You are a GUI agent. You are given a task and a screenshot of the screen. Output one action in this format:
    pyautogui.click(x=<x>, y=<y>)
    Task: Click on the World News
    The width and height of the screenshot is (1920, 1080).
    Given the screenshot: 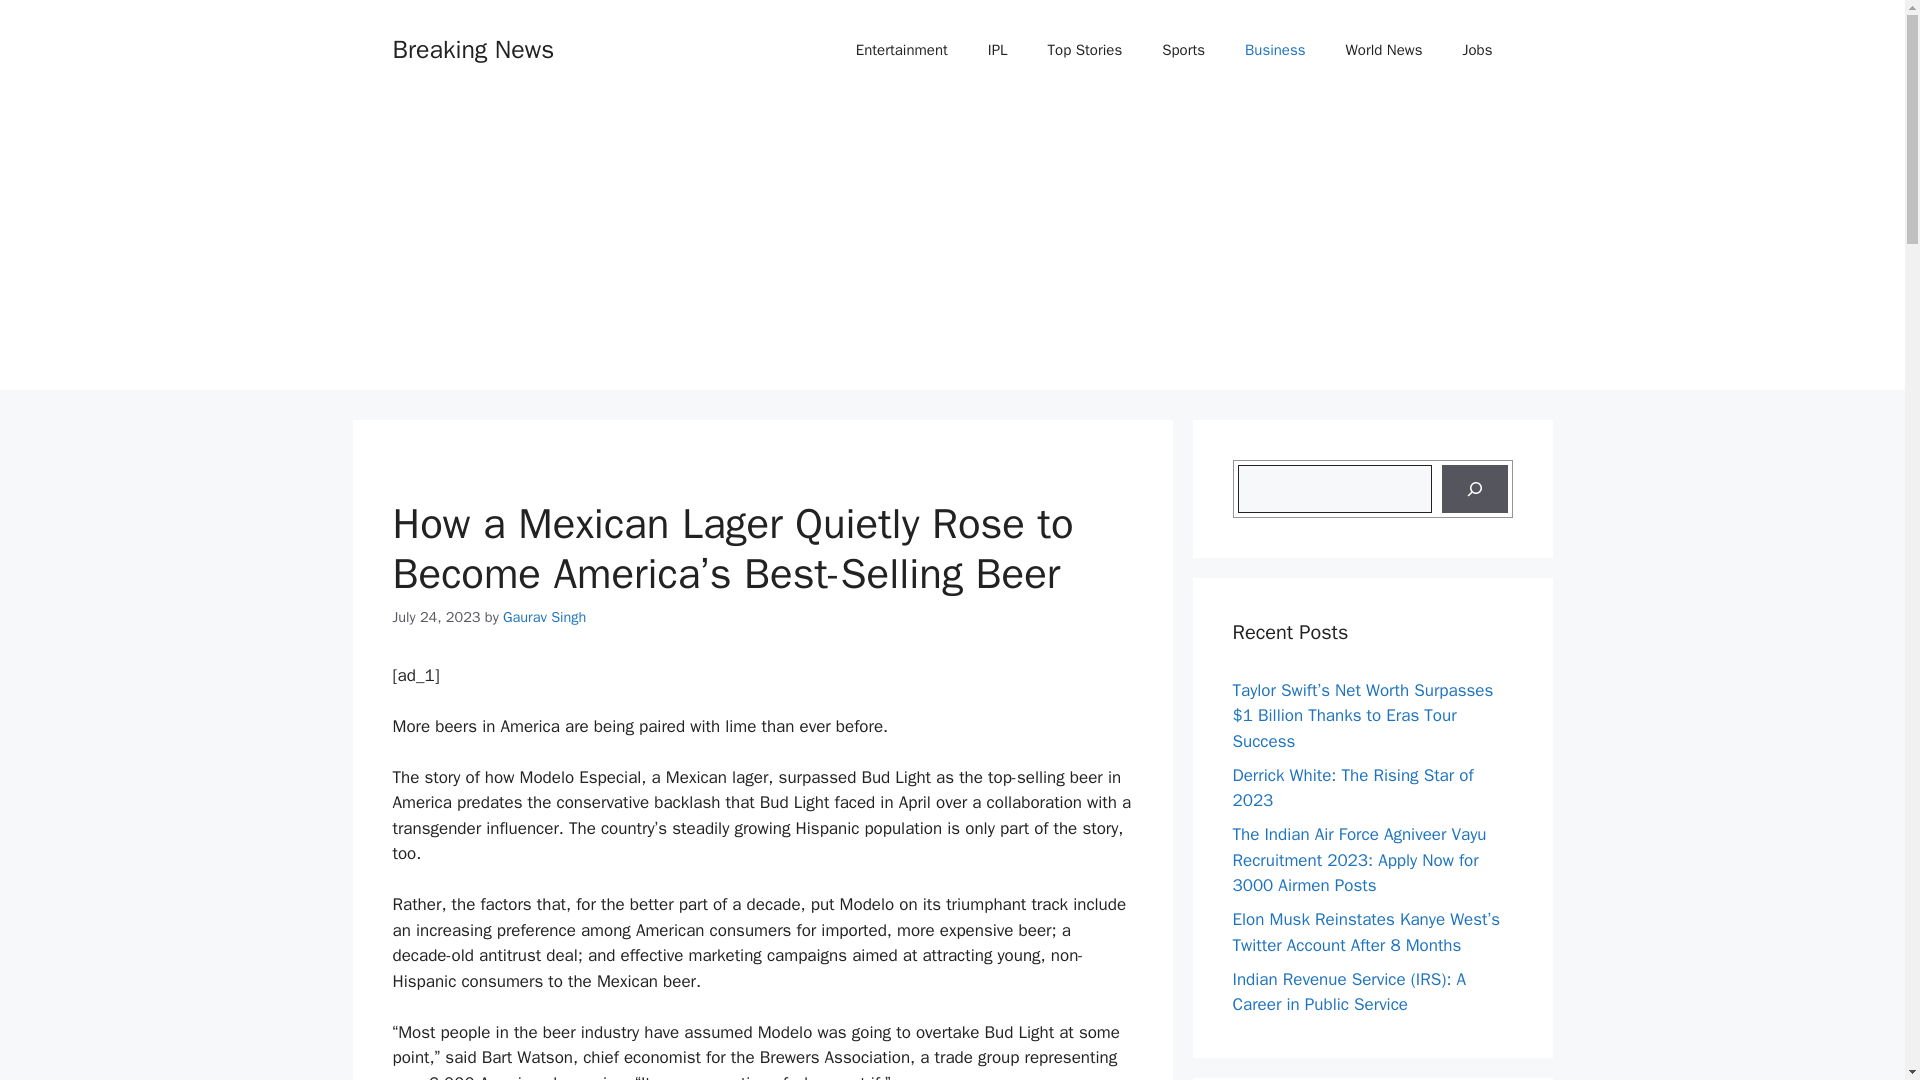 What is the action you would take?
    pyautogui.click(x=1384, y=50)
    